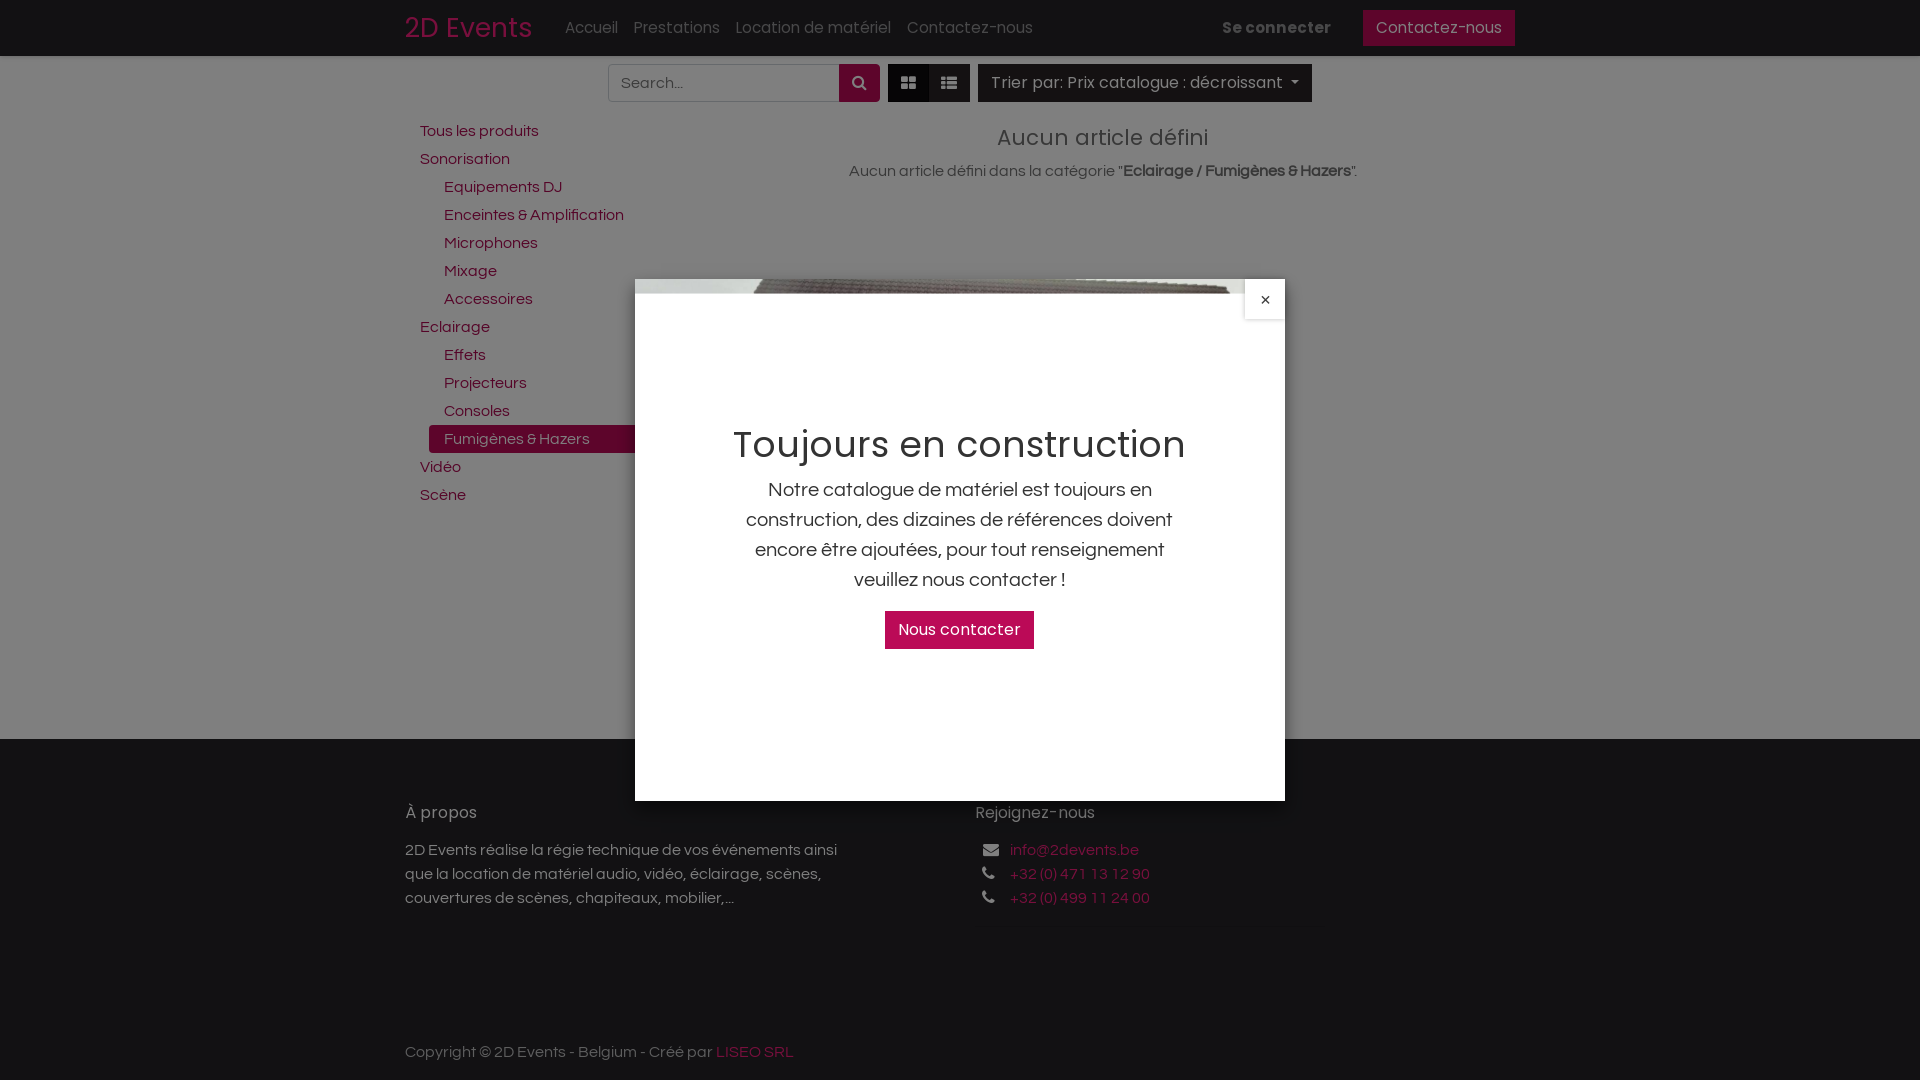 Image resolution: width=1920 pixels, height=1080 pixels. Describe the element at coordinates (1080, 874) in the screenshot. I see `+32 (0) 471 13 12 90` at that location.